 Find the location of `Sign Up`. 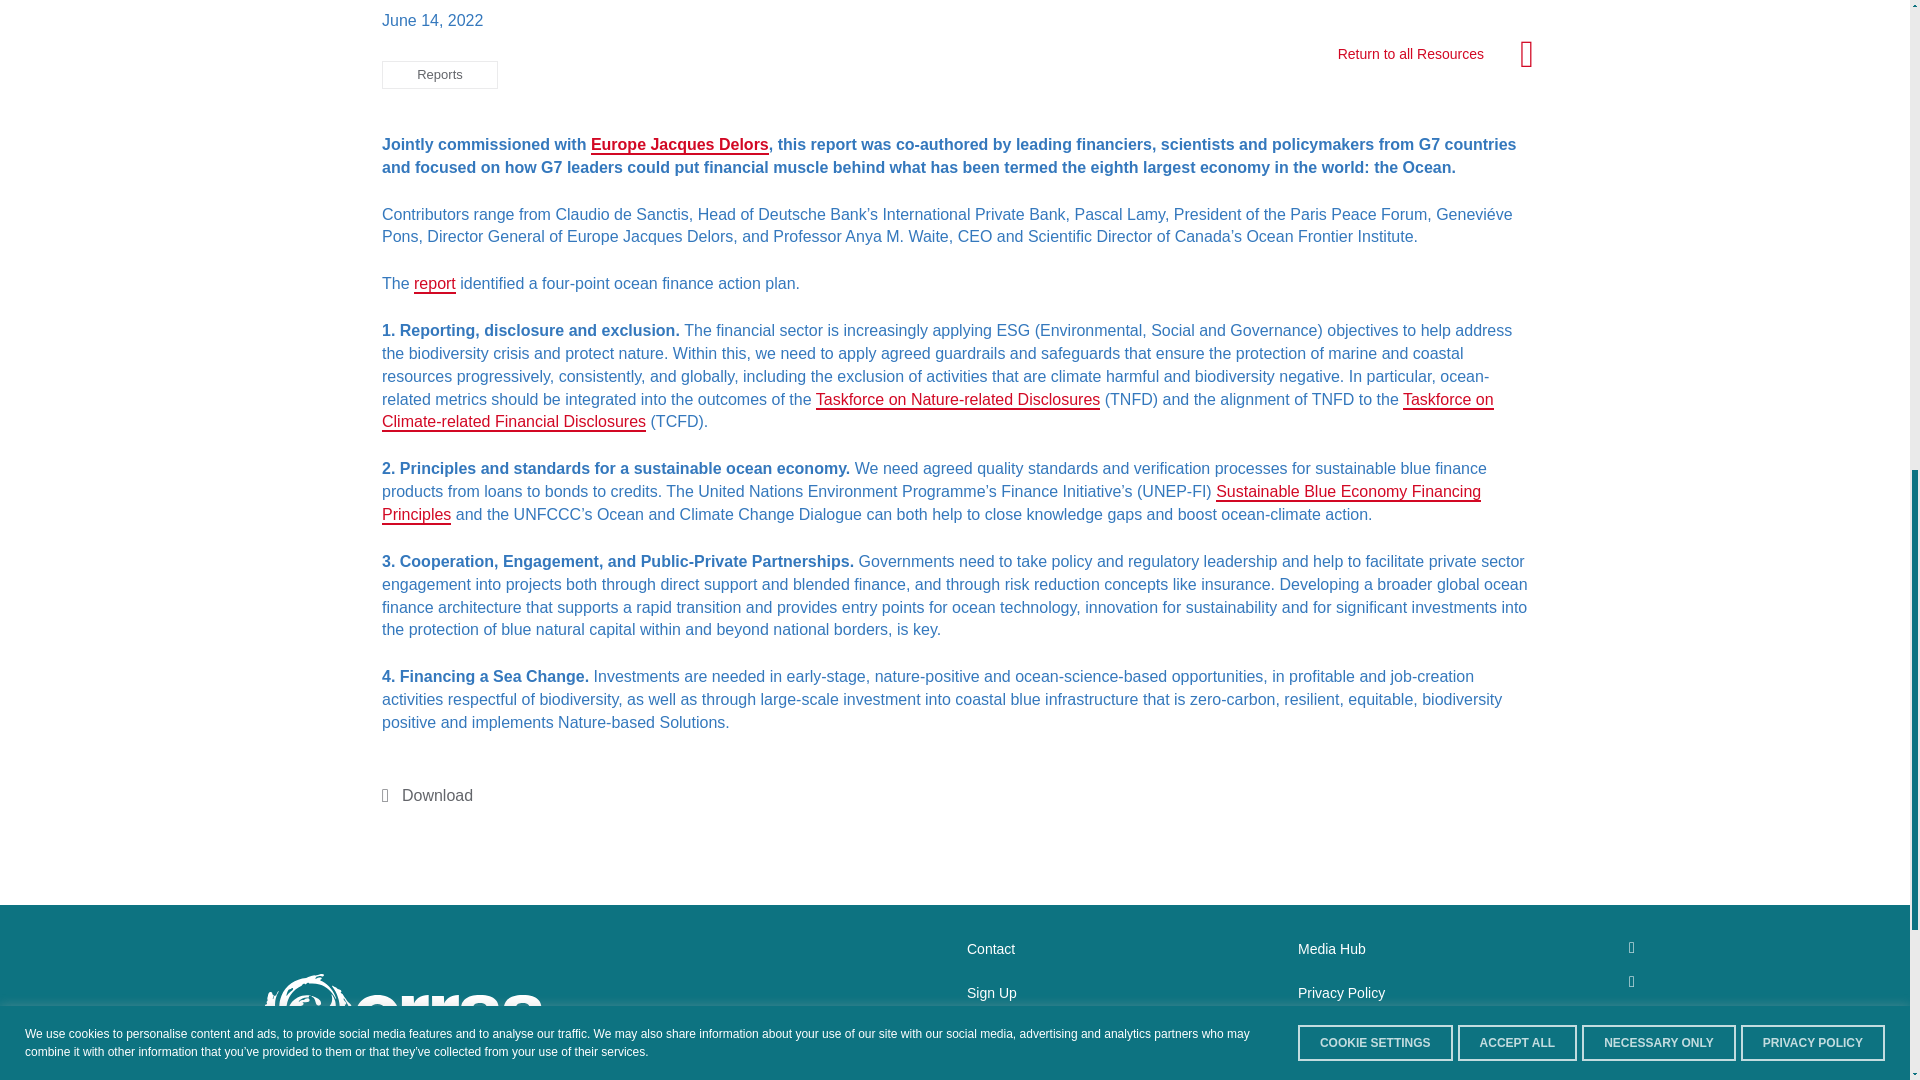

Sign Up is located at coordinates (992, 992).